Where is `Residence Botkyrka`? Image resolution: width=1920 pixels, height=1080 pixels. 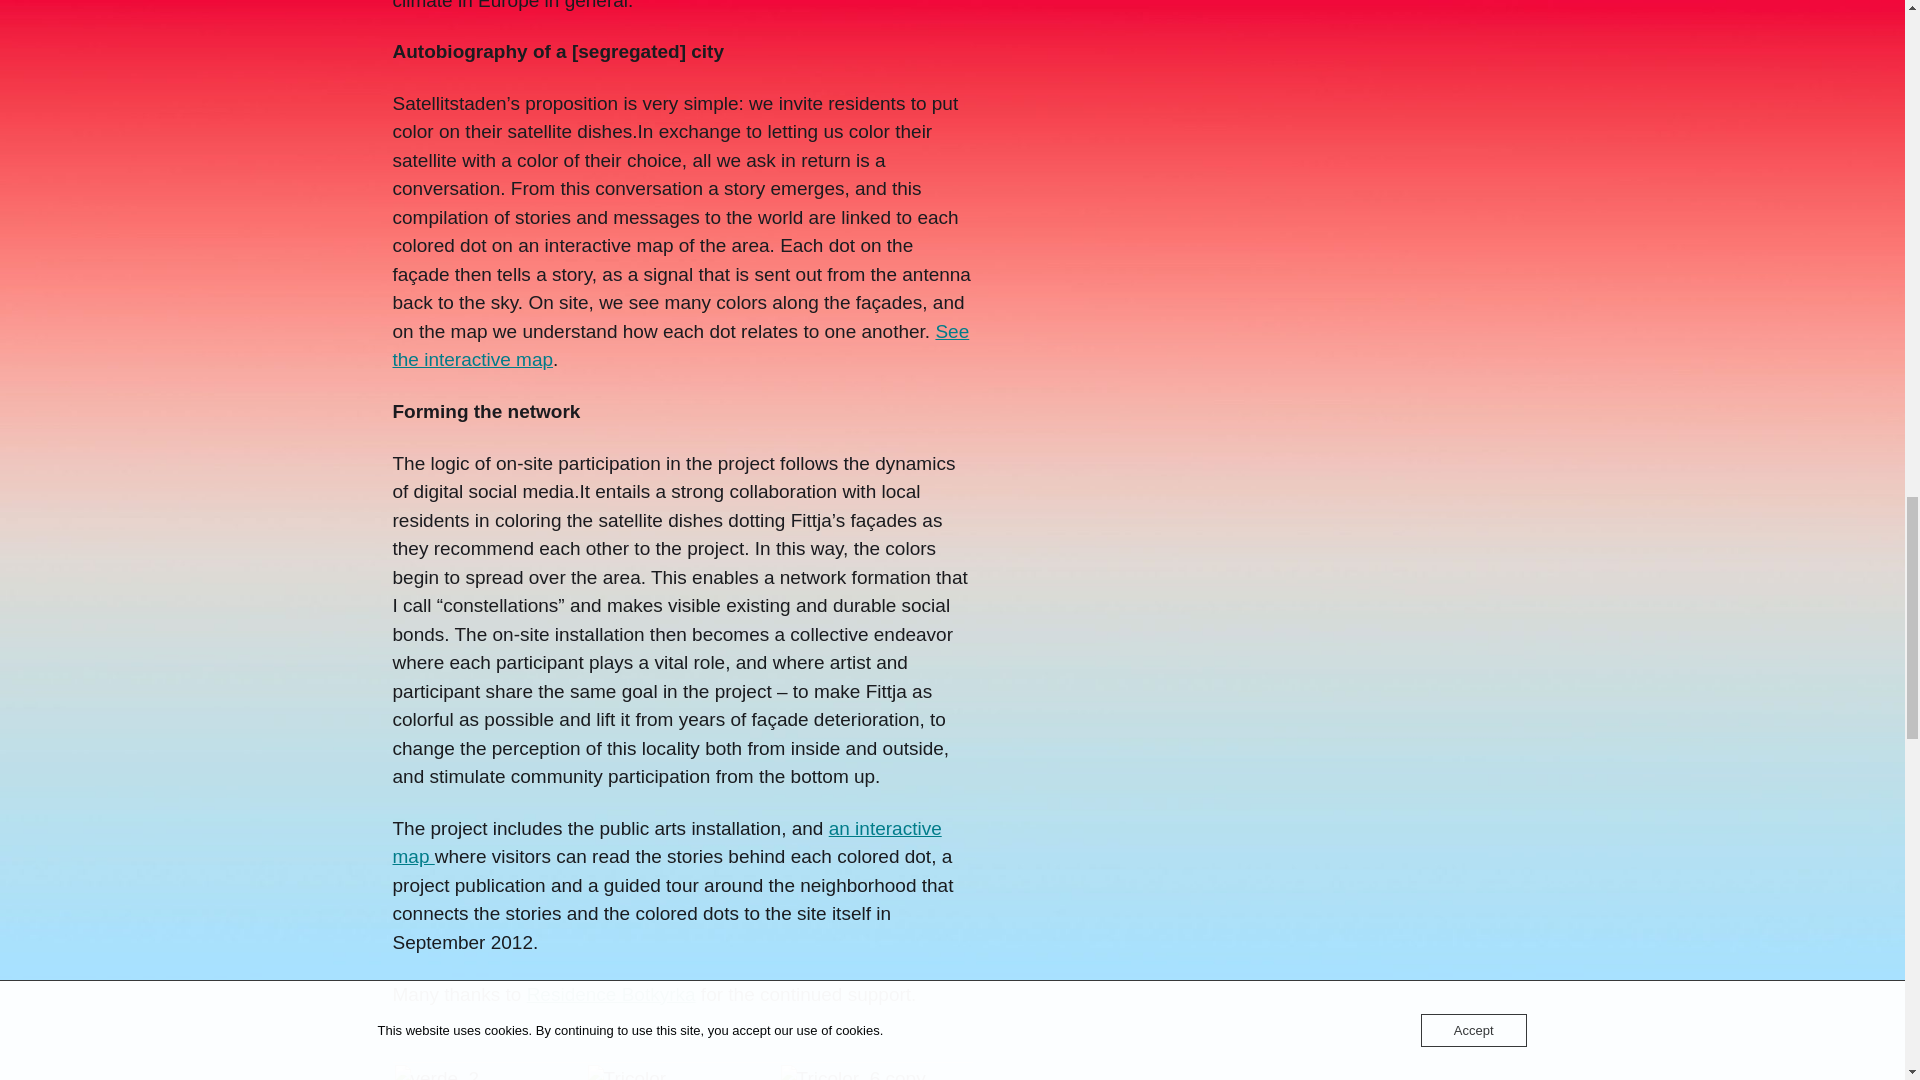
Residence Botkyrka is located at coordinates (610, 994).